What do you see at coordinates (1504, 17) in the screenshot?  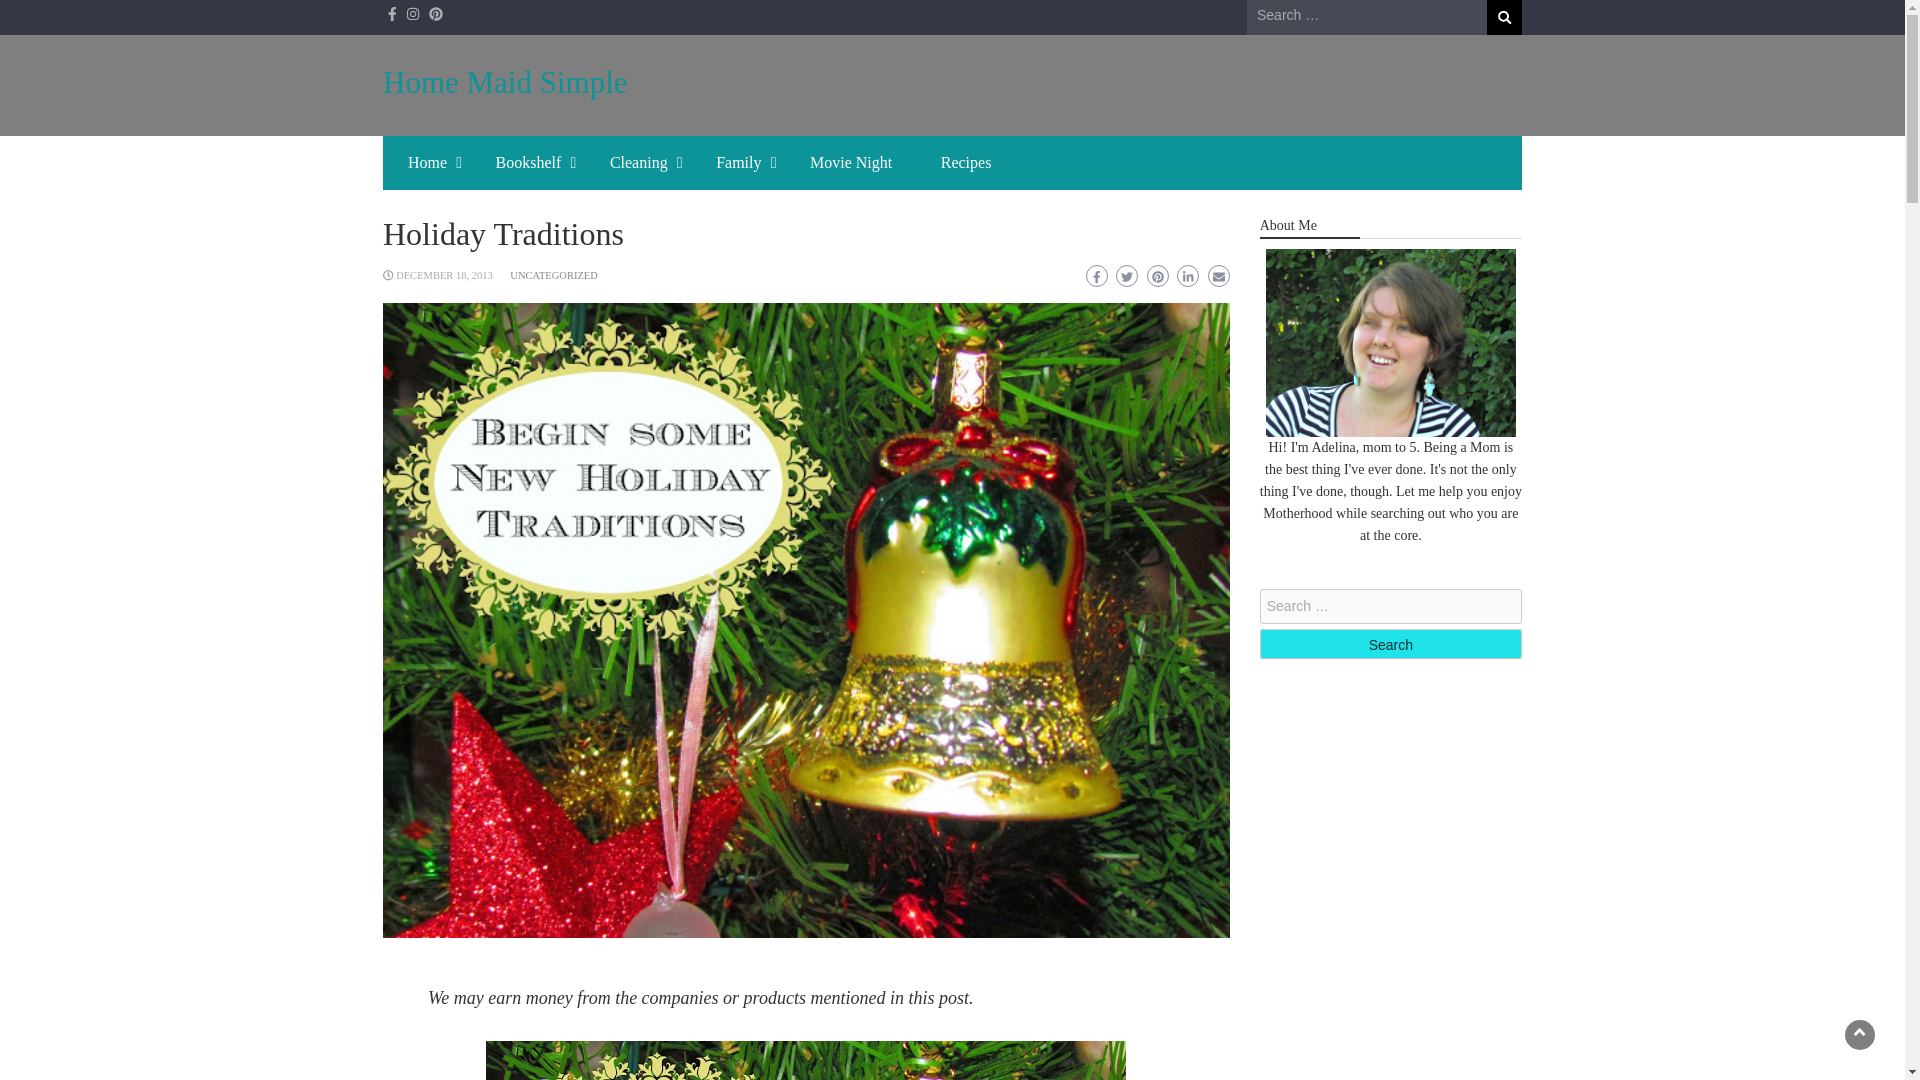 I see `Search` at bounding box center [1504, 17].